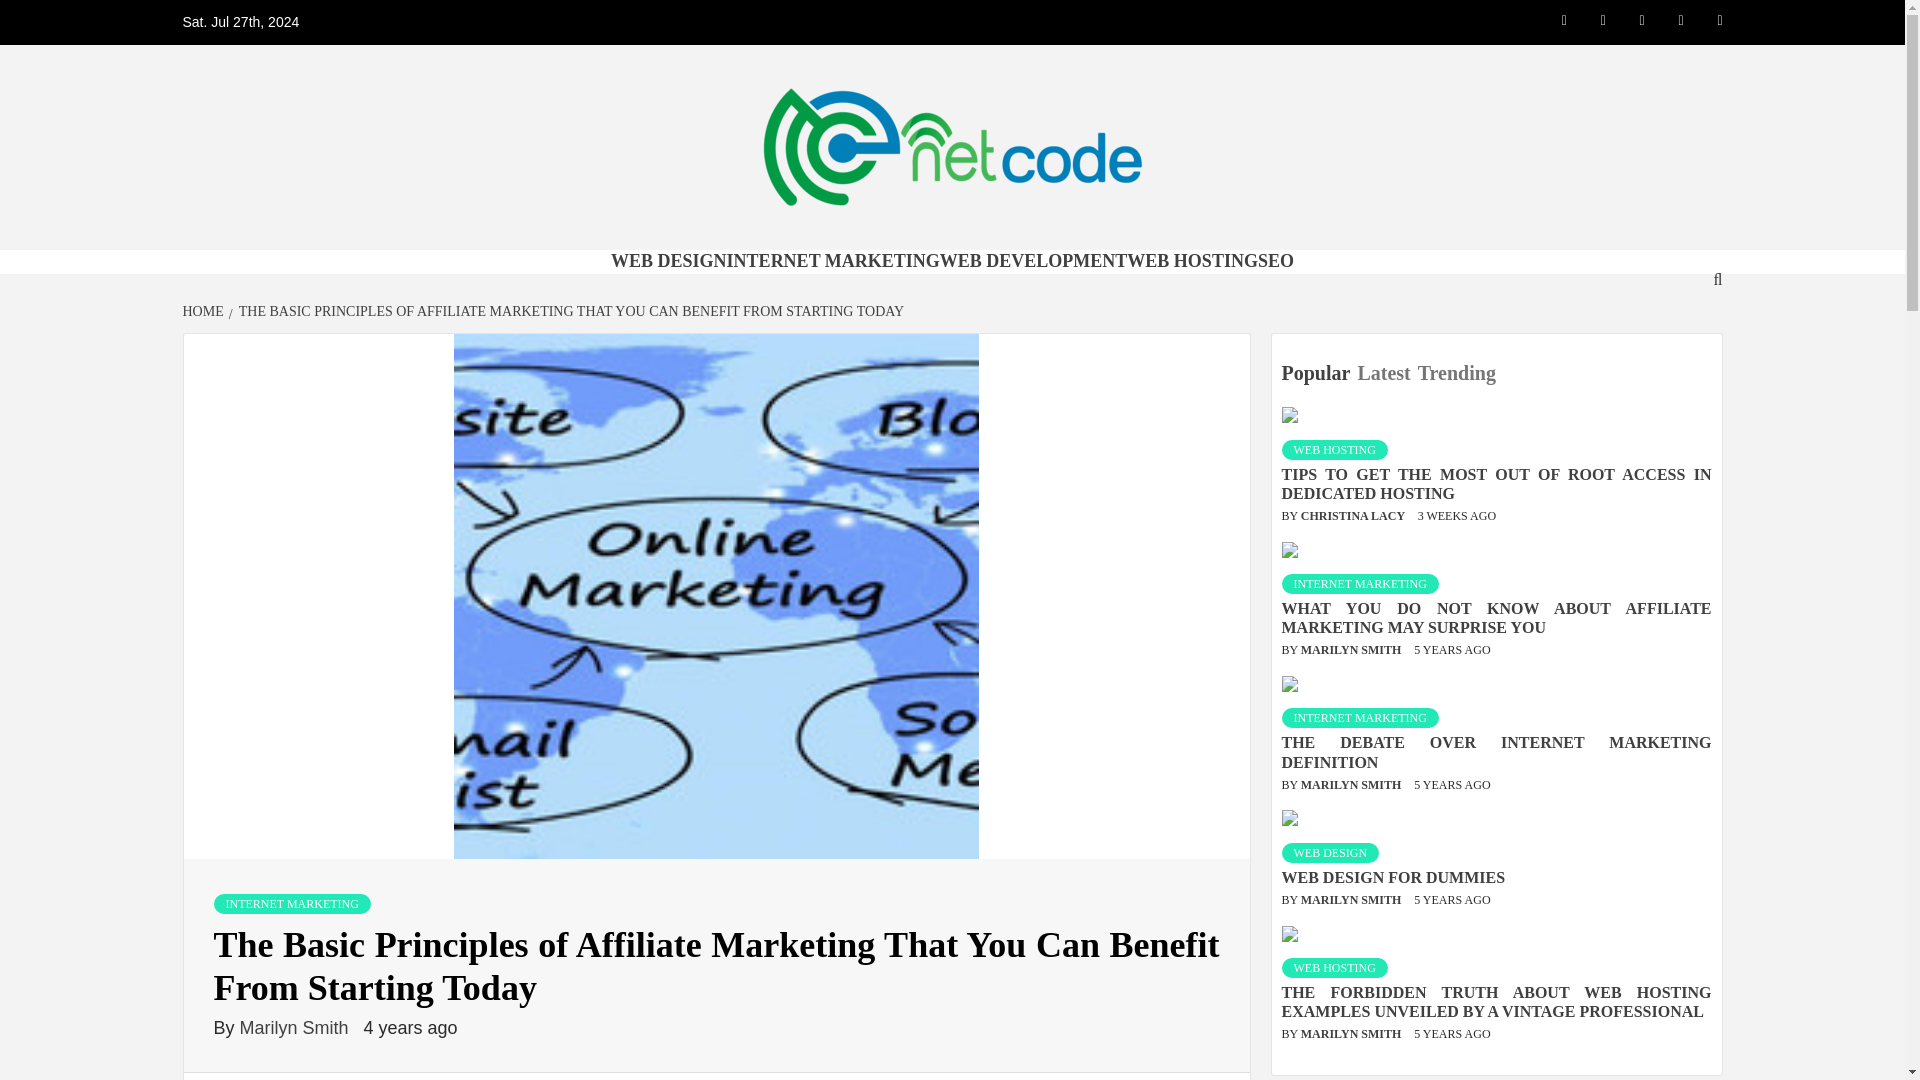 The width and height of the screenshot is (1920, 1080). I want to click on Trending, so click(1460, 373).